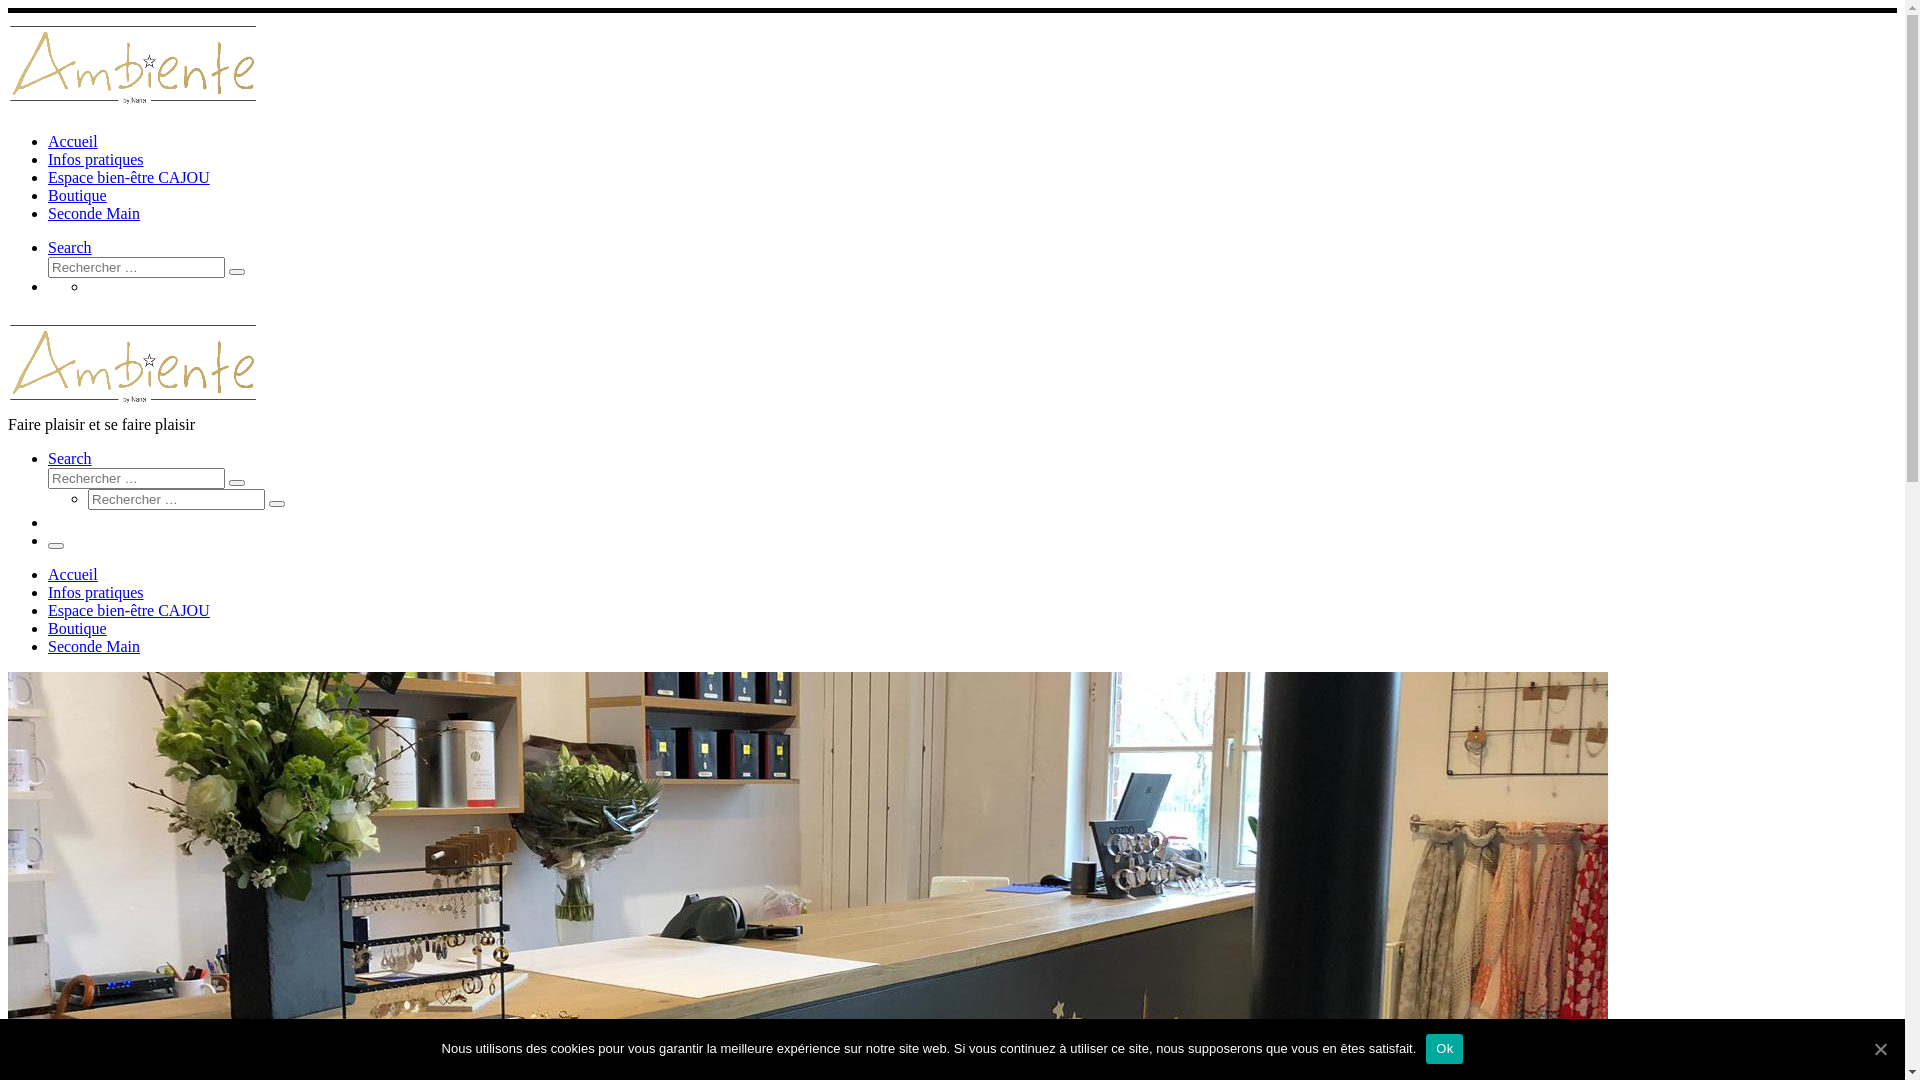 This screenshot has width=1920, height=1080. Describe the element at coordinates (56, 546) in the screenshot. I see `Menu` at that location.